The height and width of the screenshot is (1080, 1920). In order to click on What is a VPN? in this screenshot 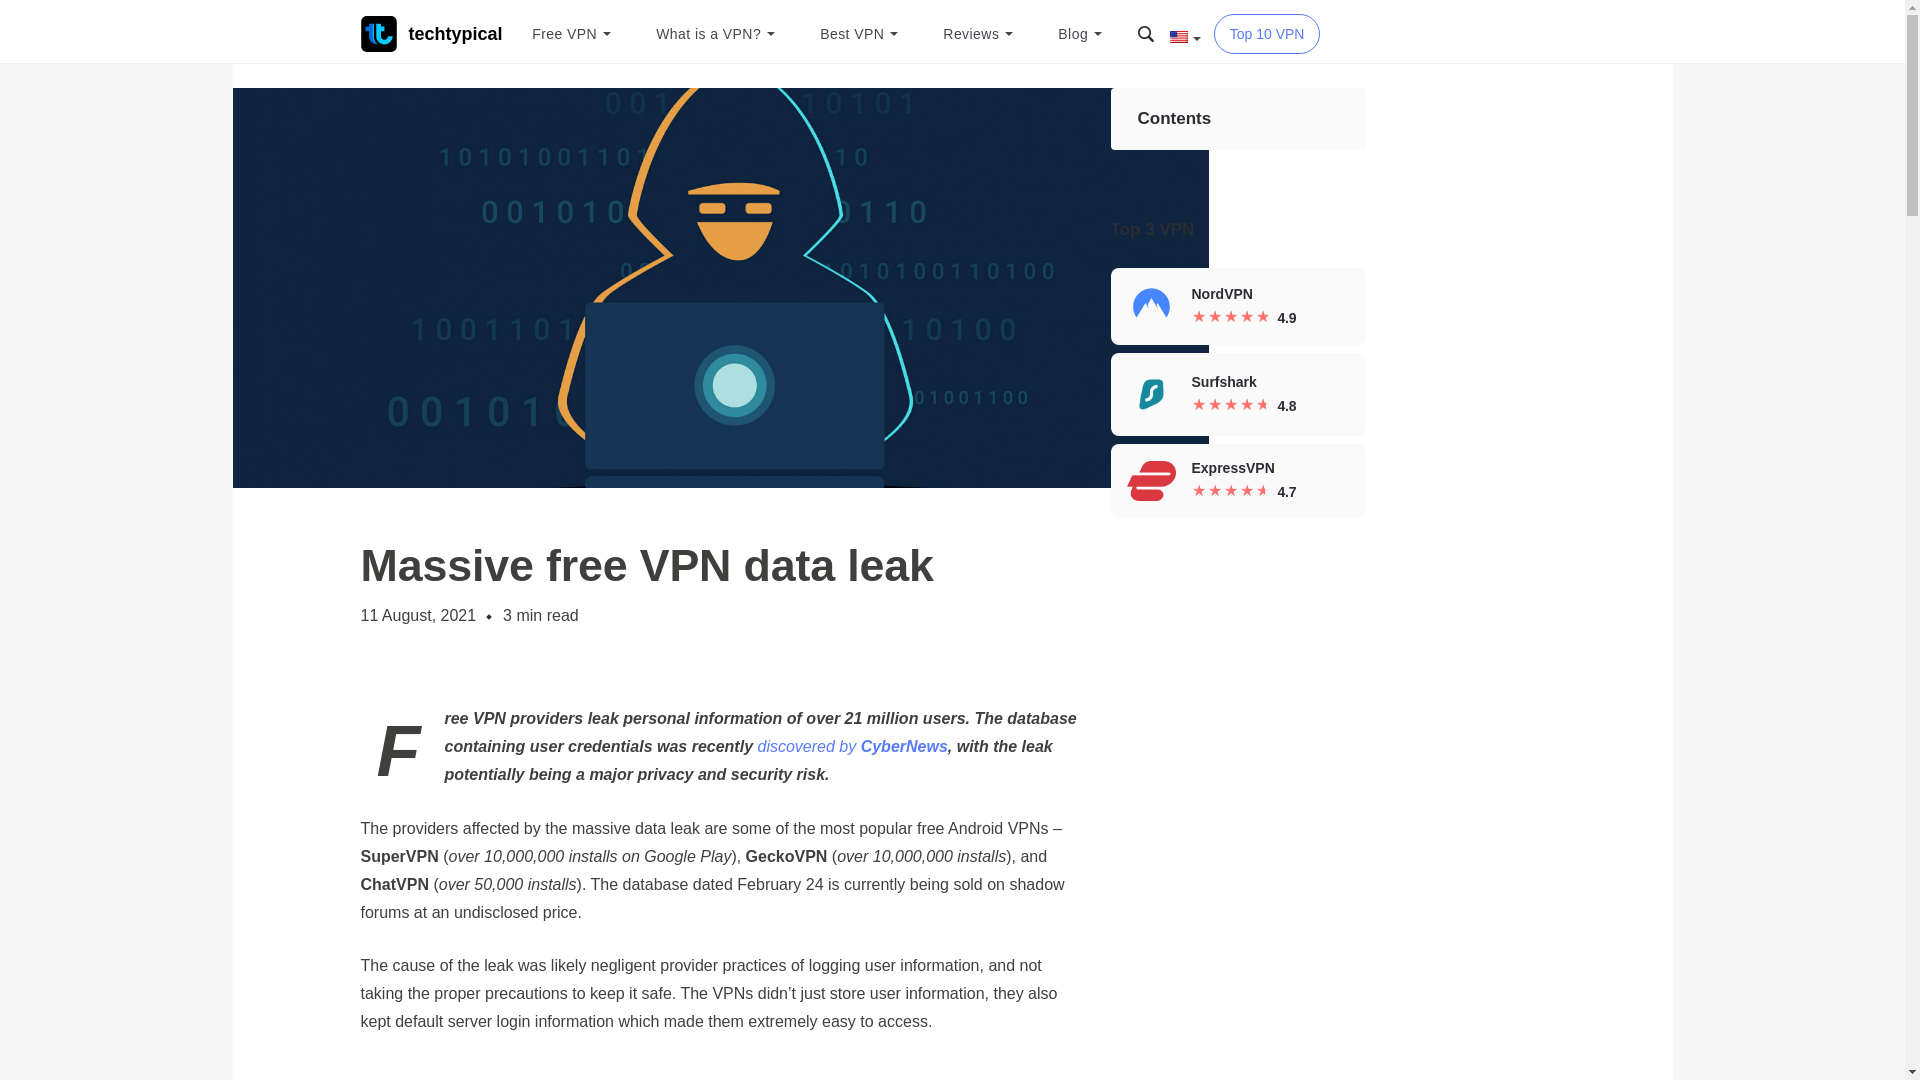, I will do `click(714, 34)`.